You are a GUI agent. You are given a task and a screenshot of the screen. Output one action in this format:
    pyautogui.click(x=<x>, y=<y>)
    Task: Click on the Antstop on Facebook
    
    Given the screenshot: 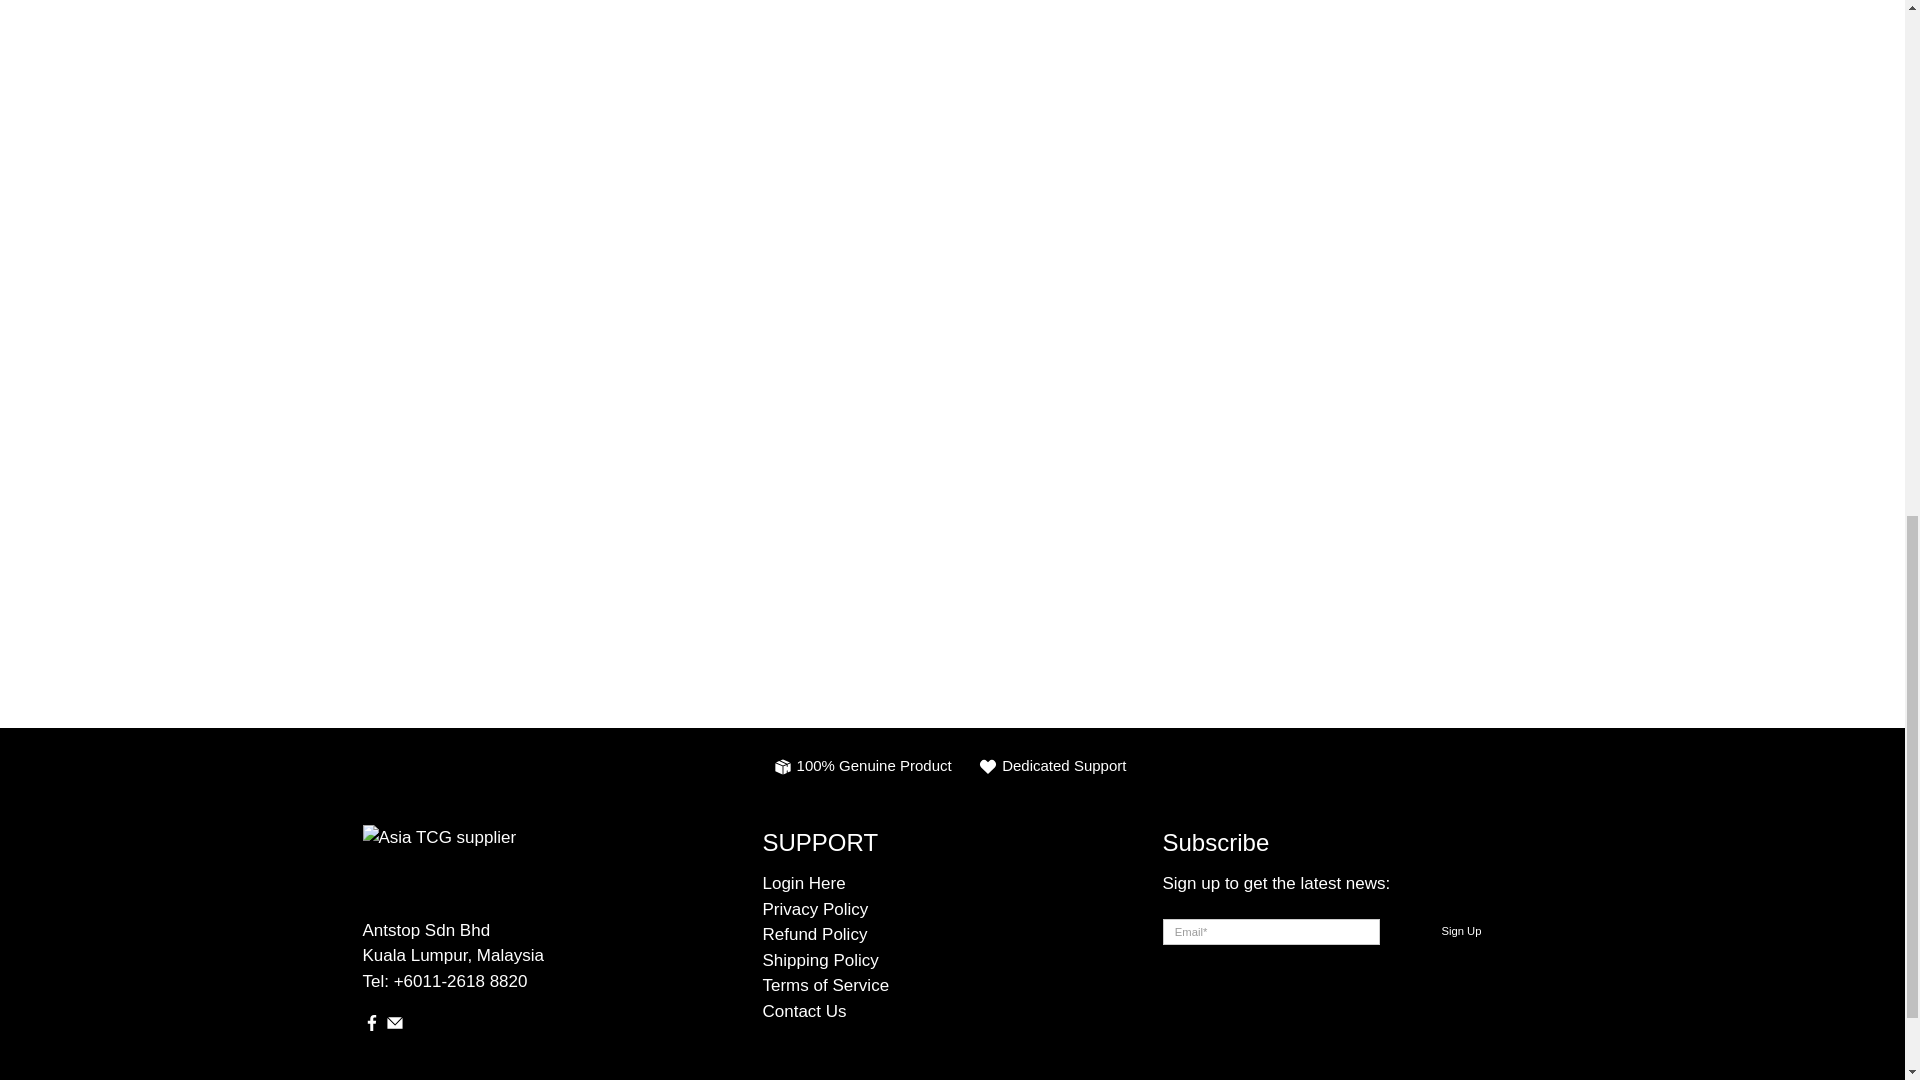 What is the action you would take?
    pyautogui.click(x=371, y=1026)
    